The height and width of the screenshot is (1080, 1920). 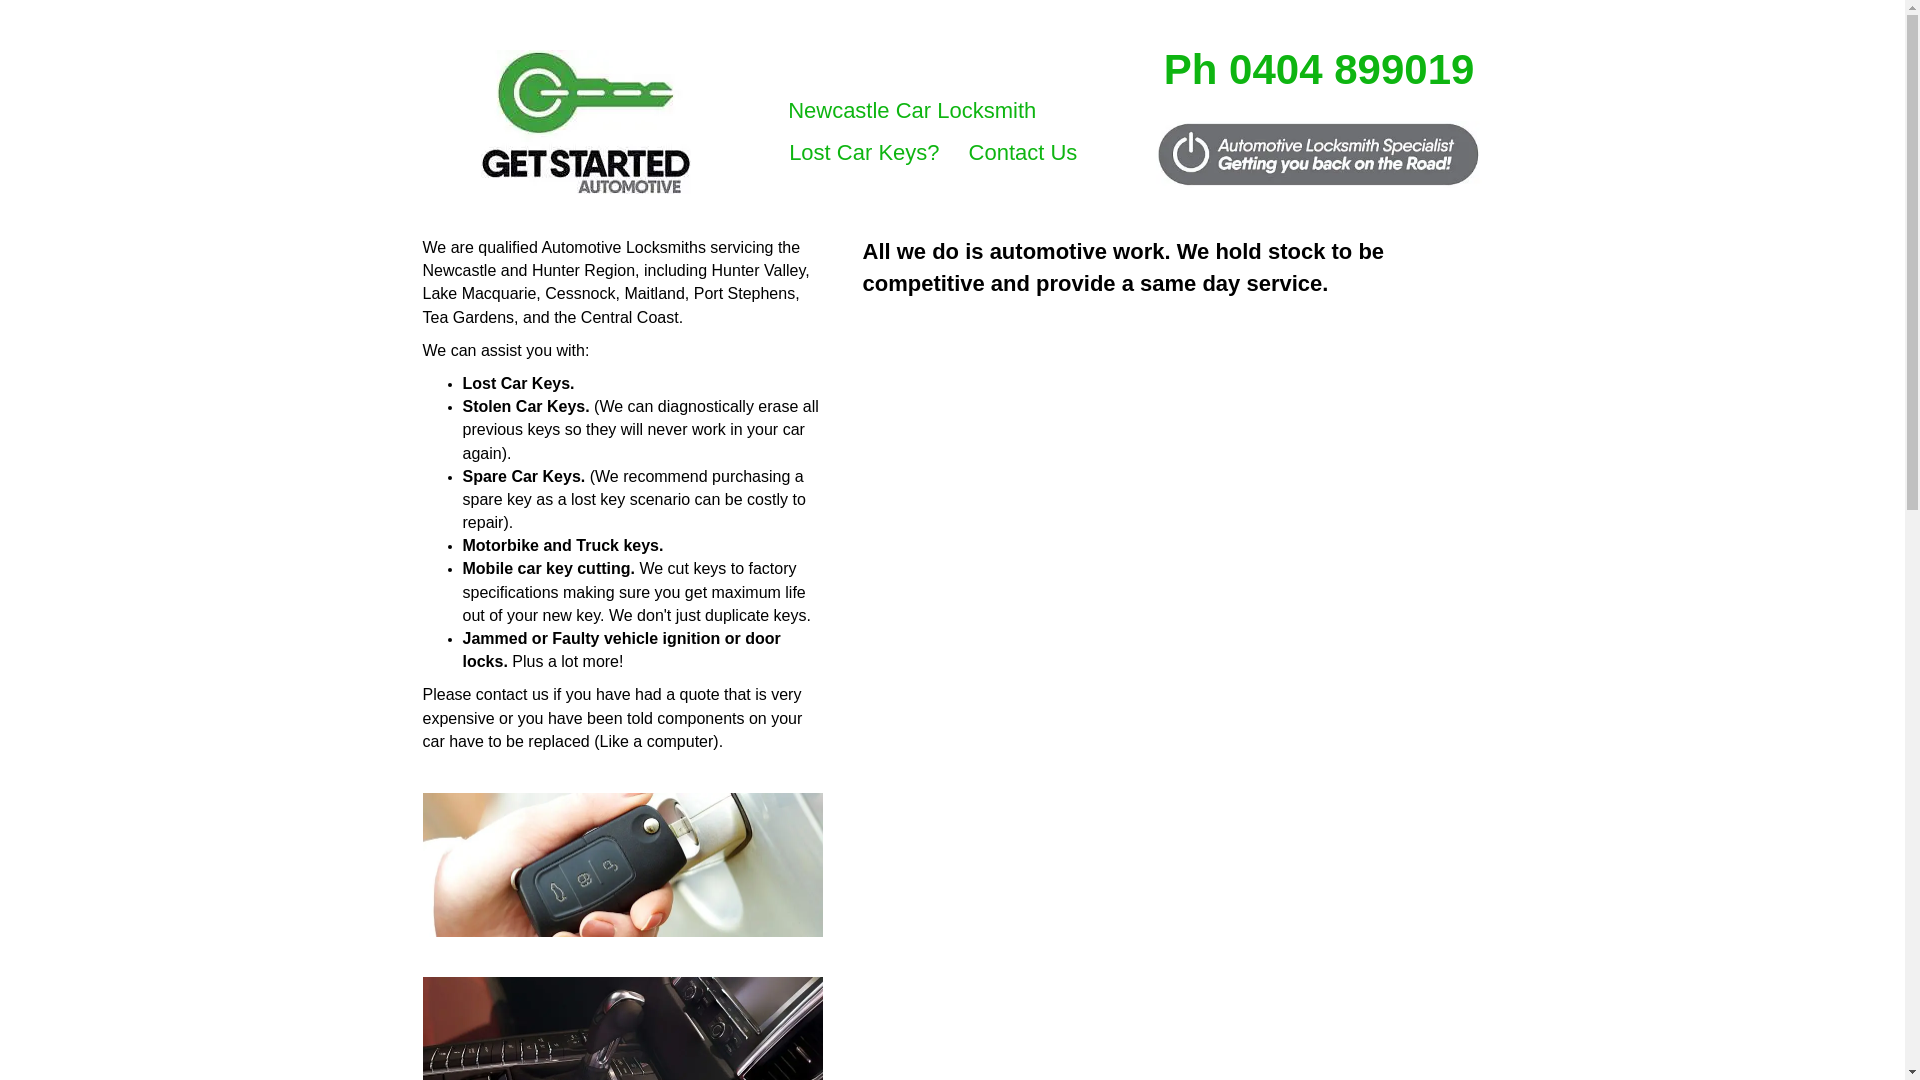 What do you see at coordinates (864, 153) in the screenshot?
I see `Lost Car Keys?` at bounding box center [864, 153].